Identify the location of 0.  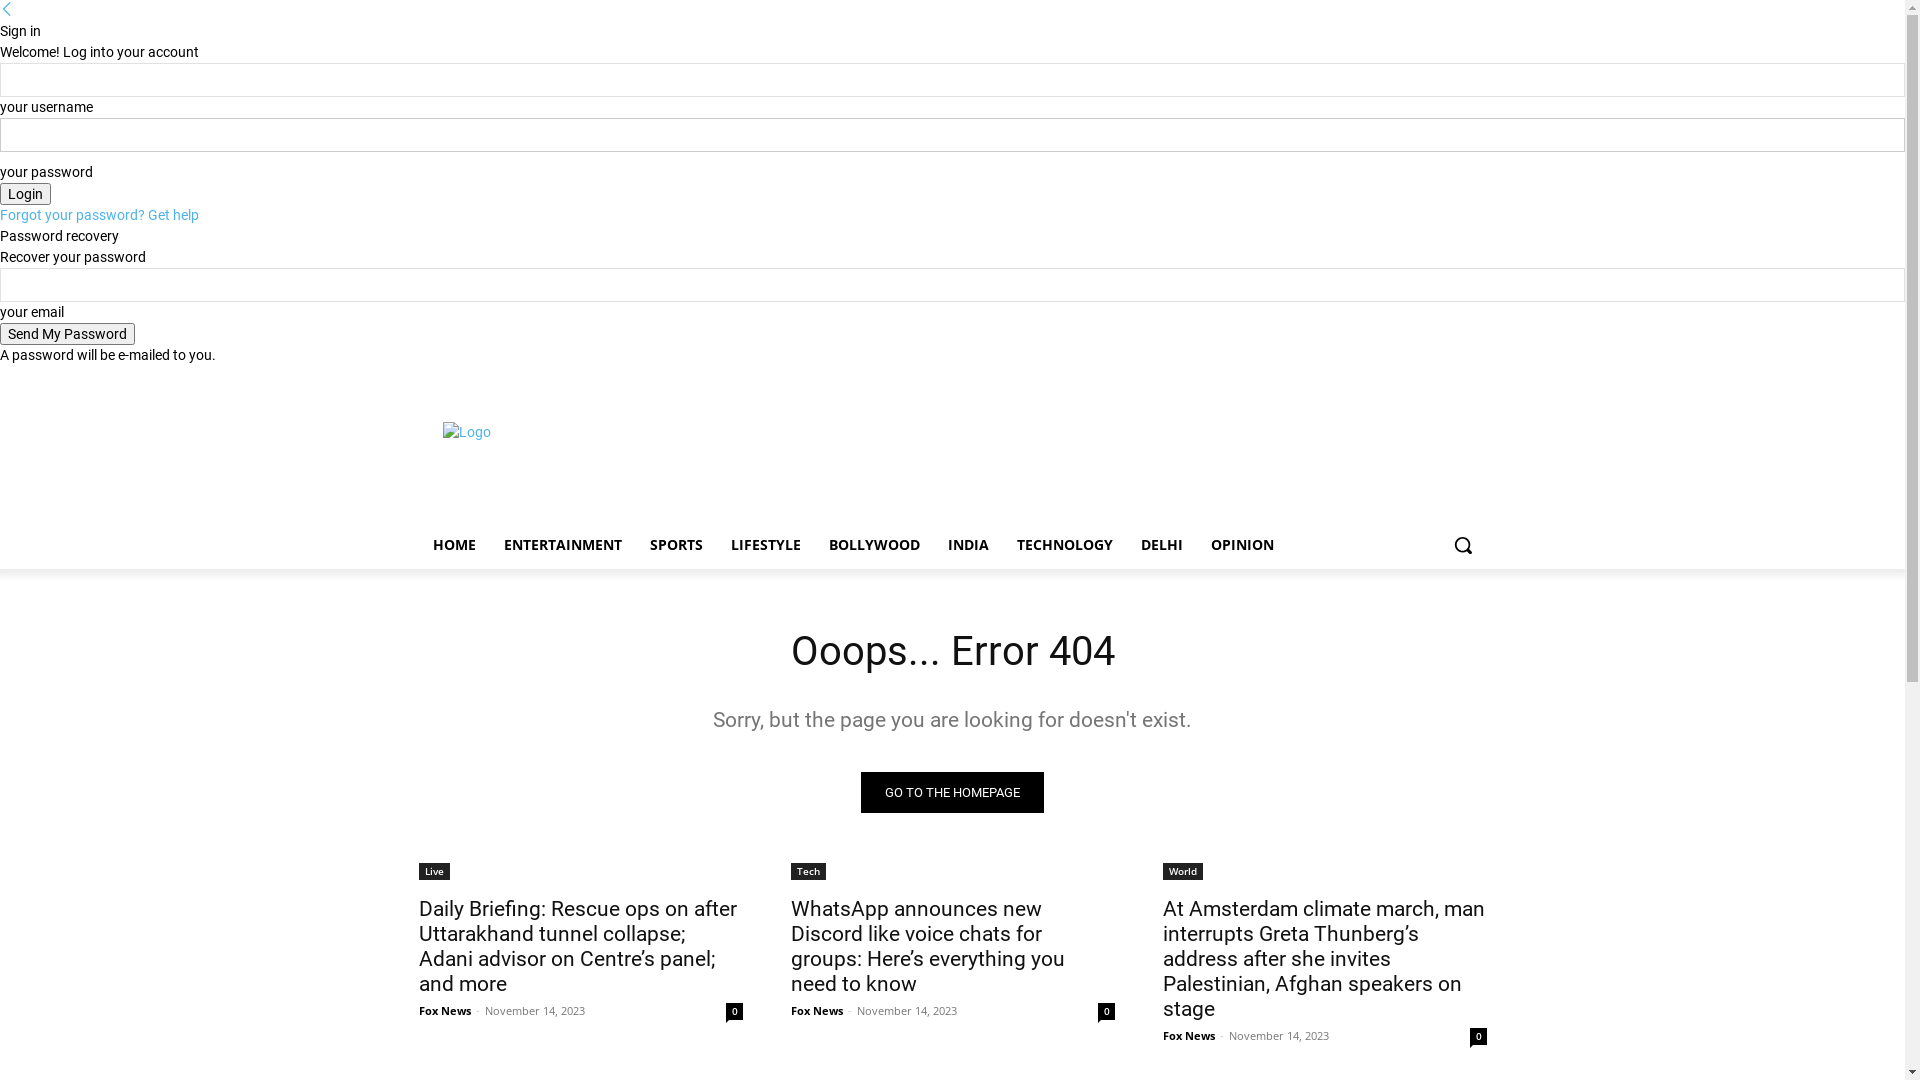
(1478, 1036).